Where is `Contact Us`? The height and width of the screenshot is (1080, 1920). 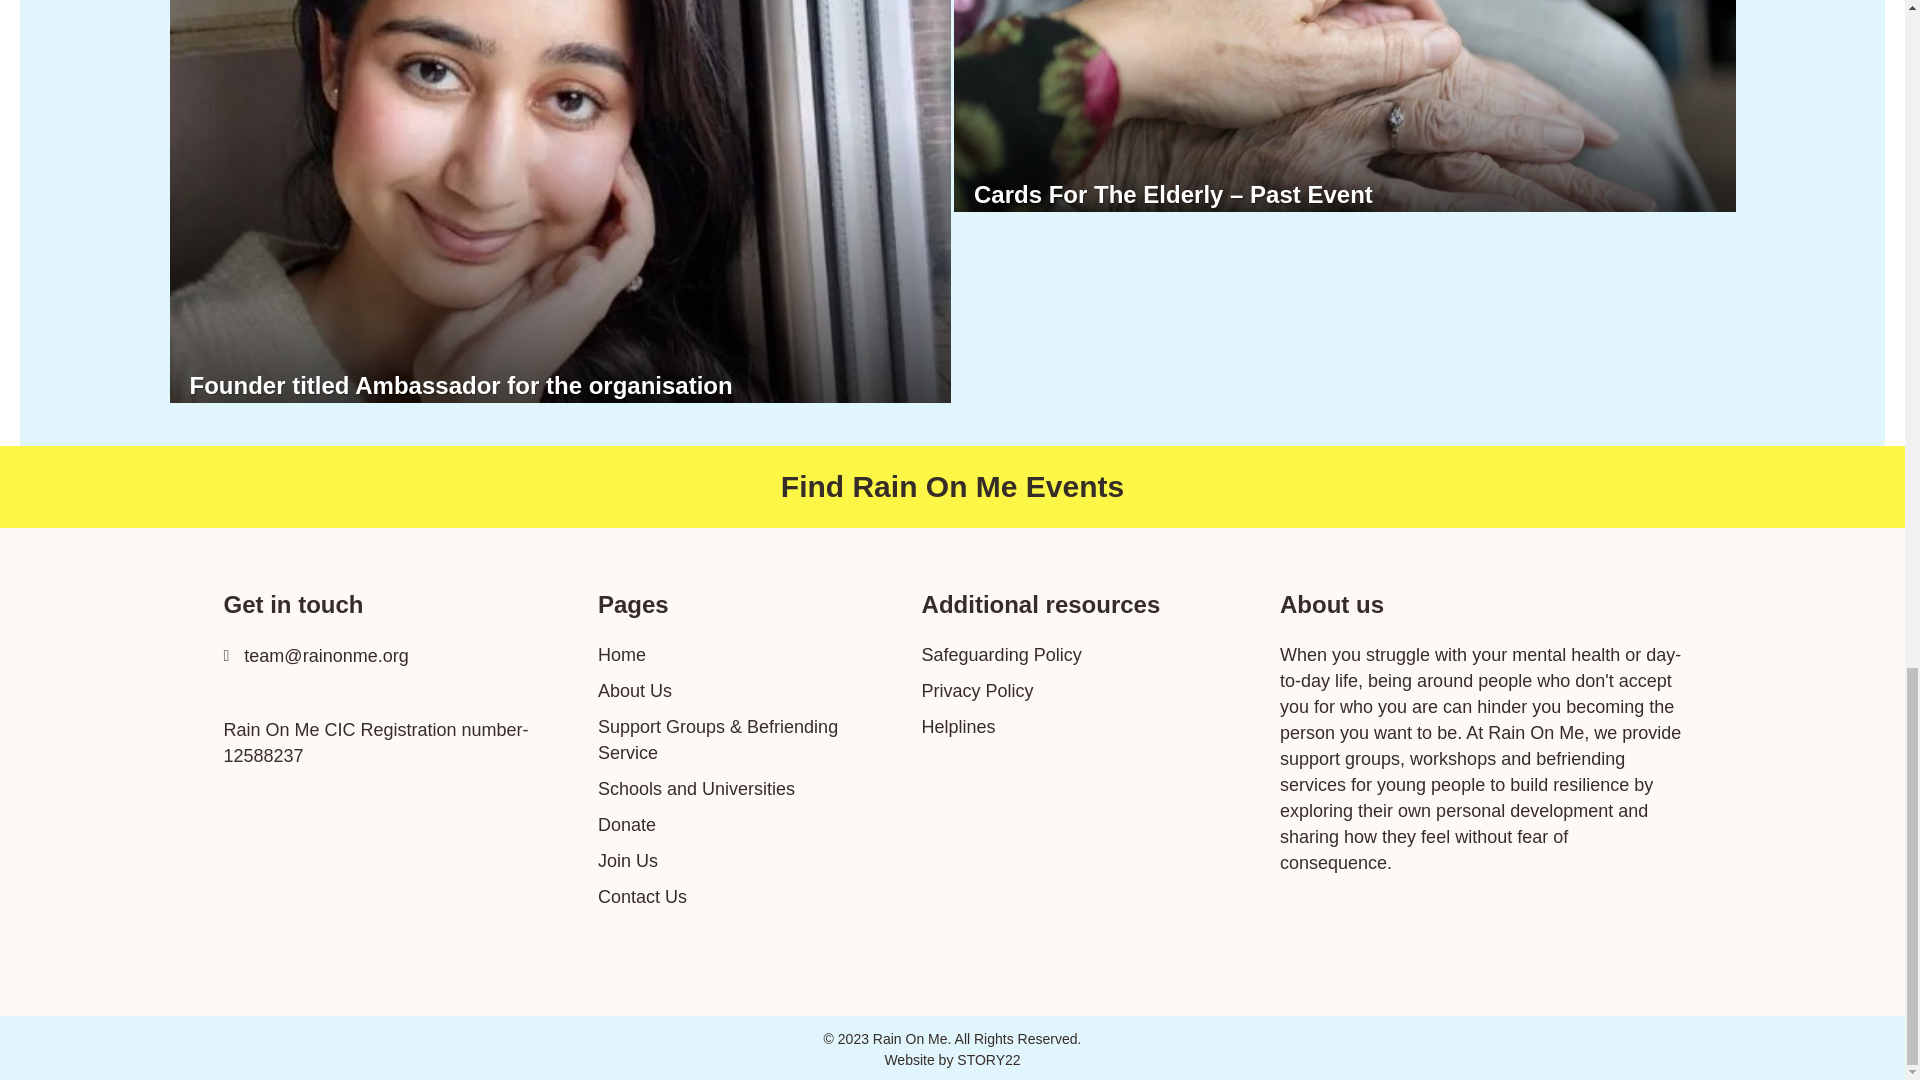
Contact Us is located at coordinates (642, 896).